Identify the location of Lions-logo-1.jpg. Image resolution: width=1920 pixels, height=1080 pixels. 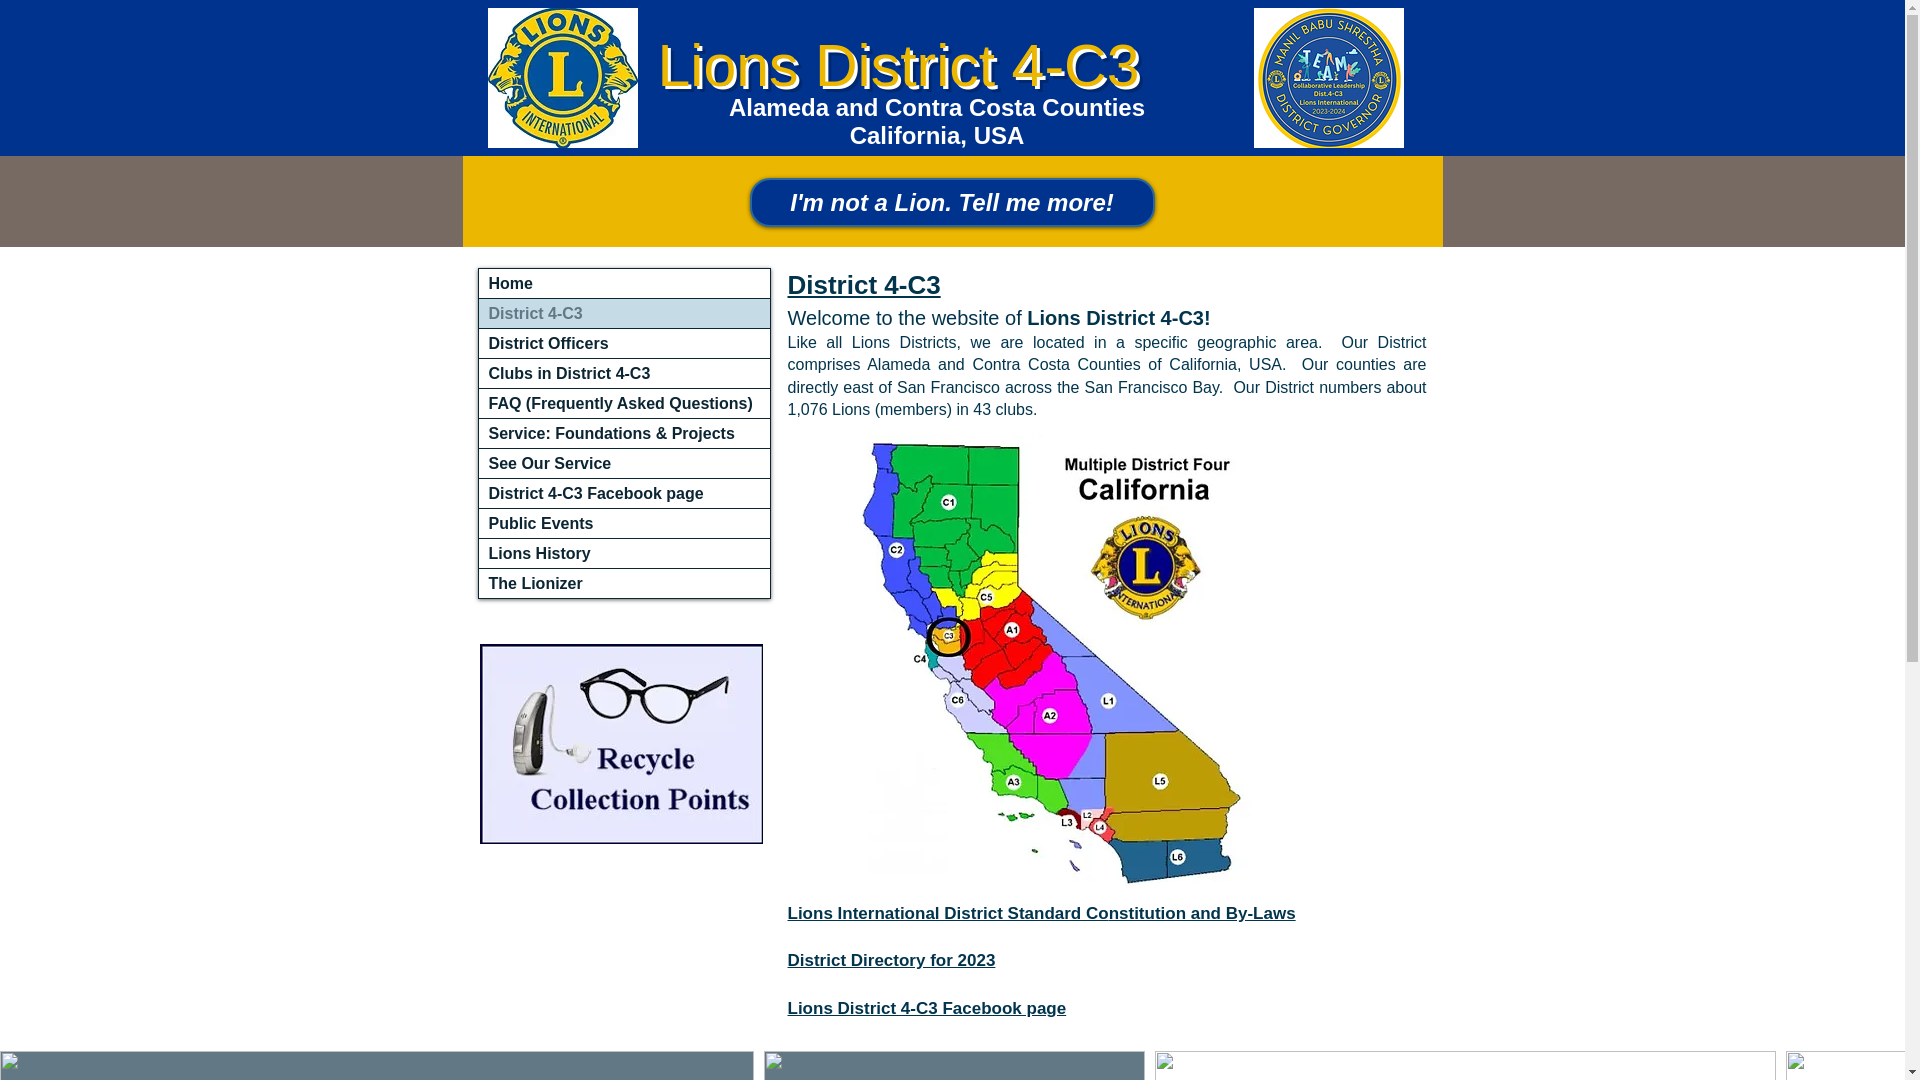
(1328, 77).